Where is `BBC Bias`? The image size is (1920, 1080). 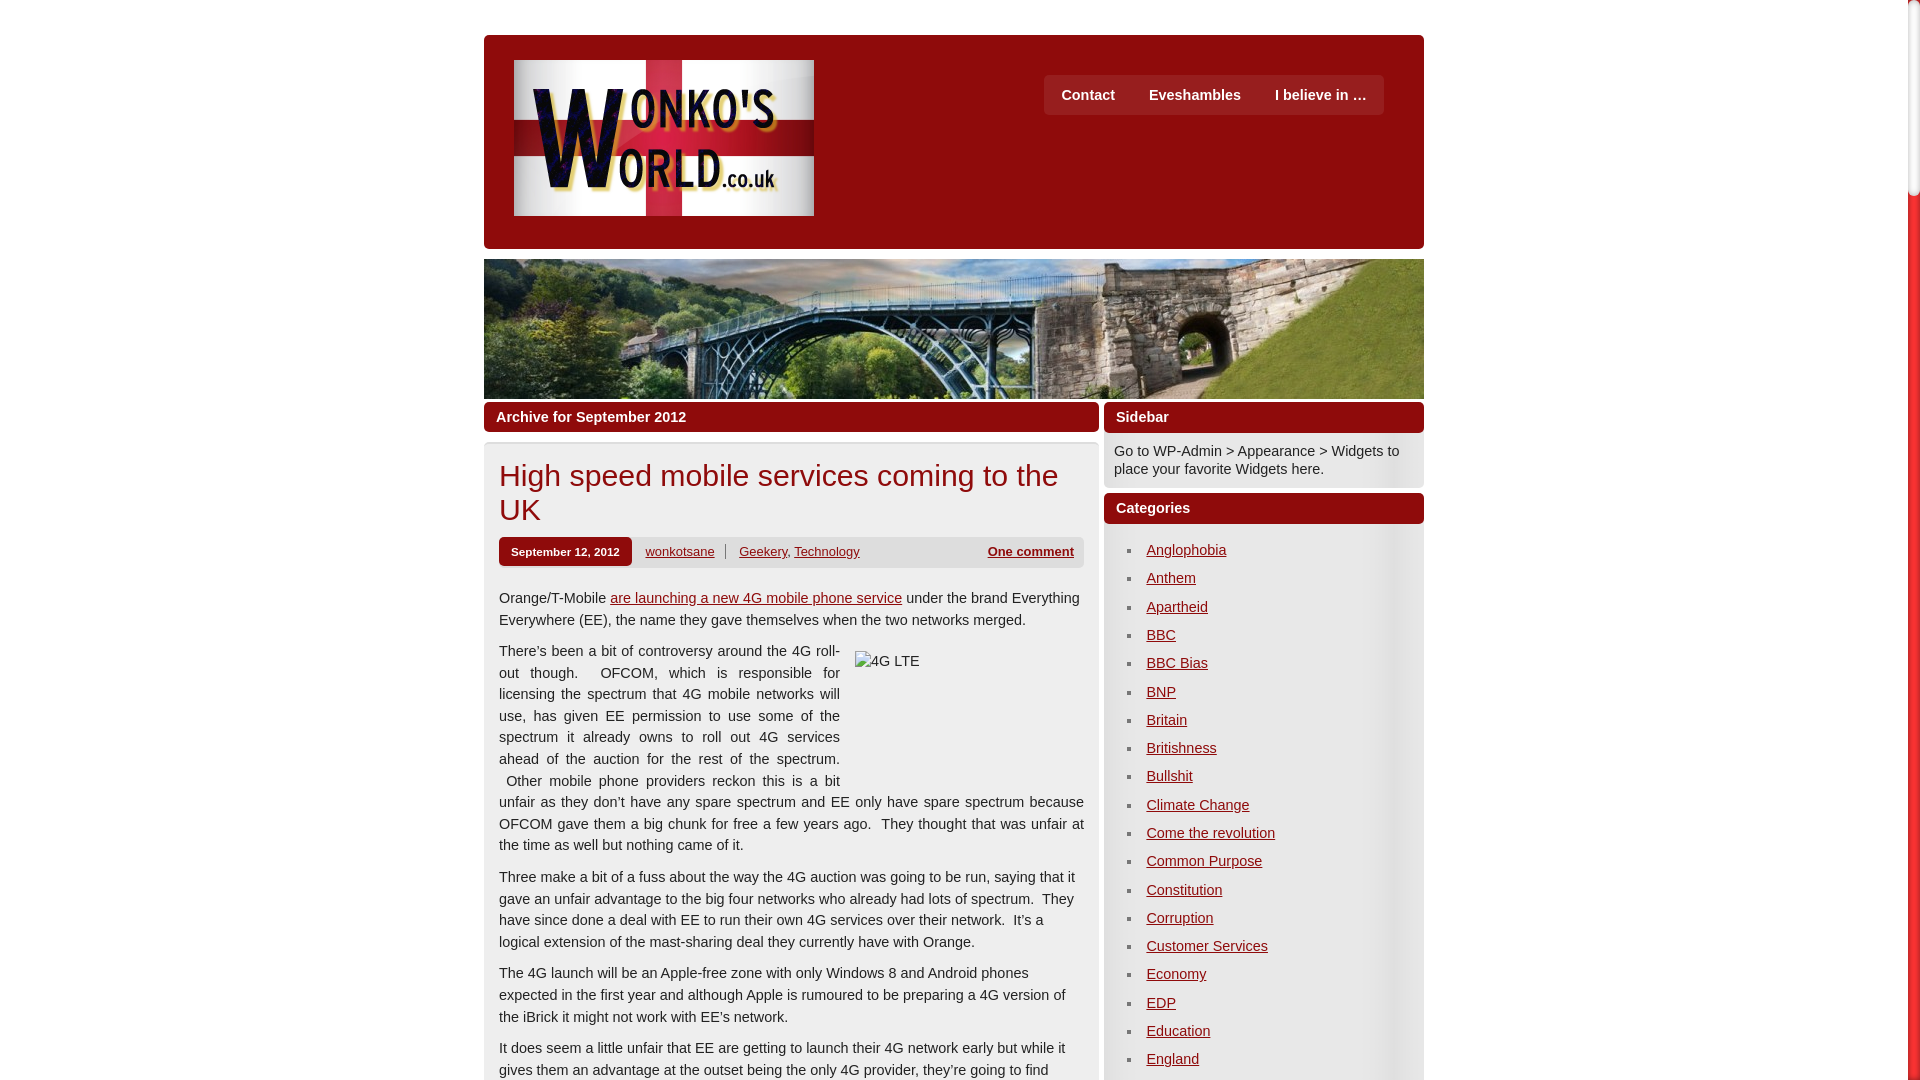 BBC Bias is located at coordinates (1176, 662).